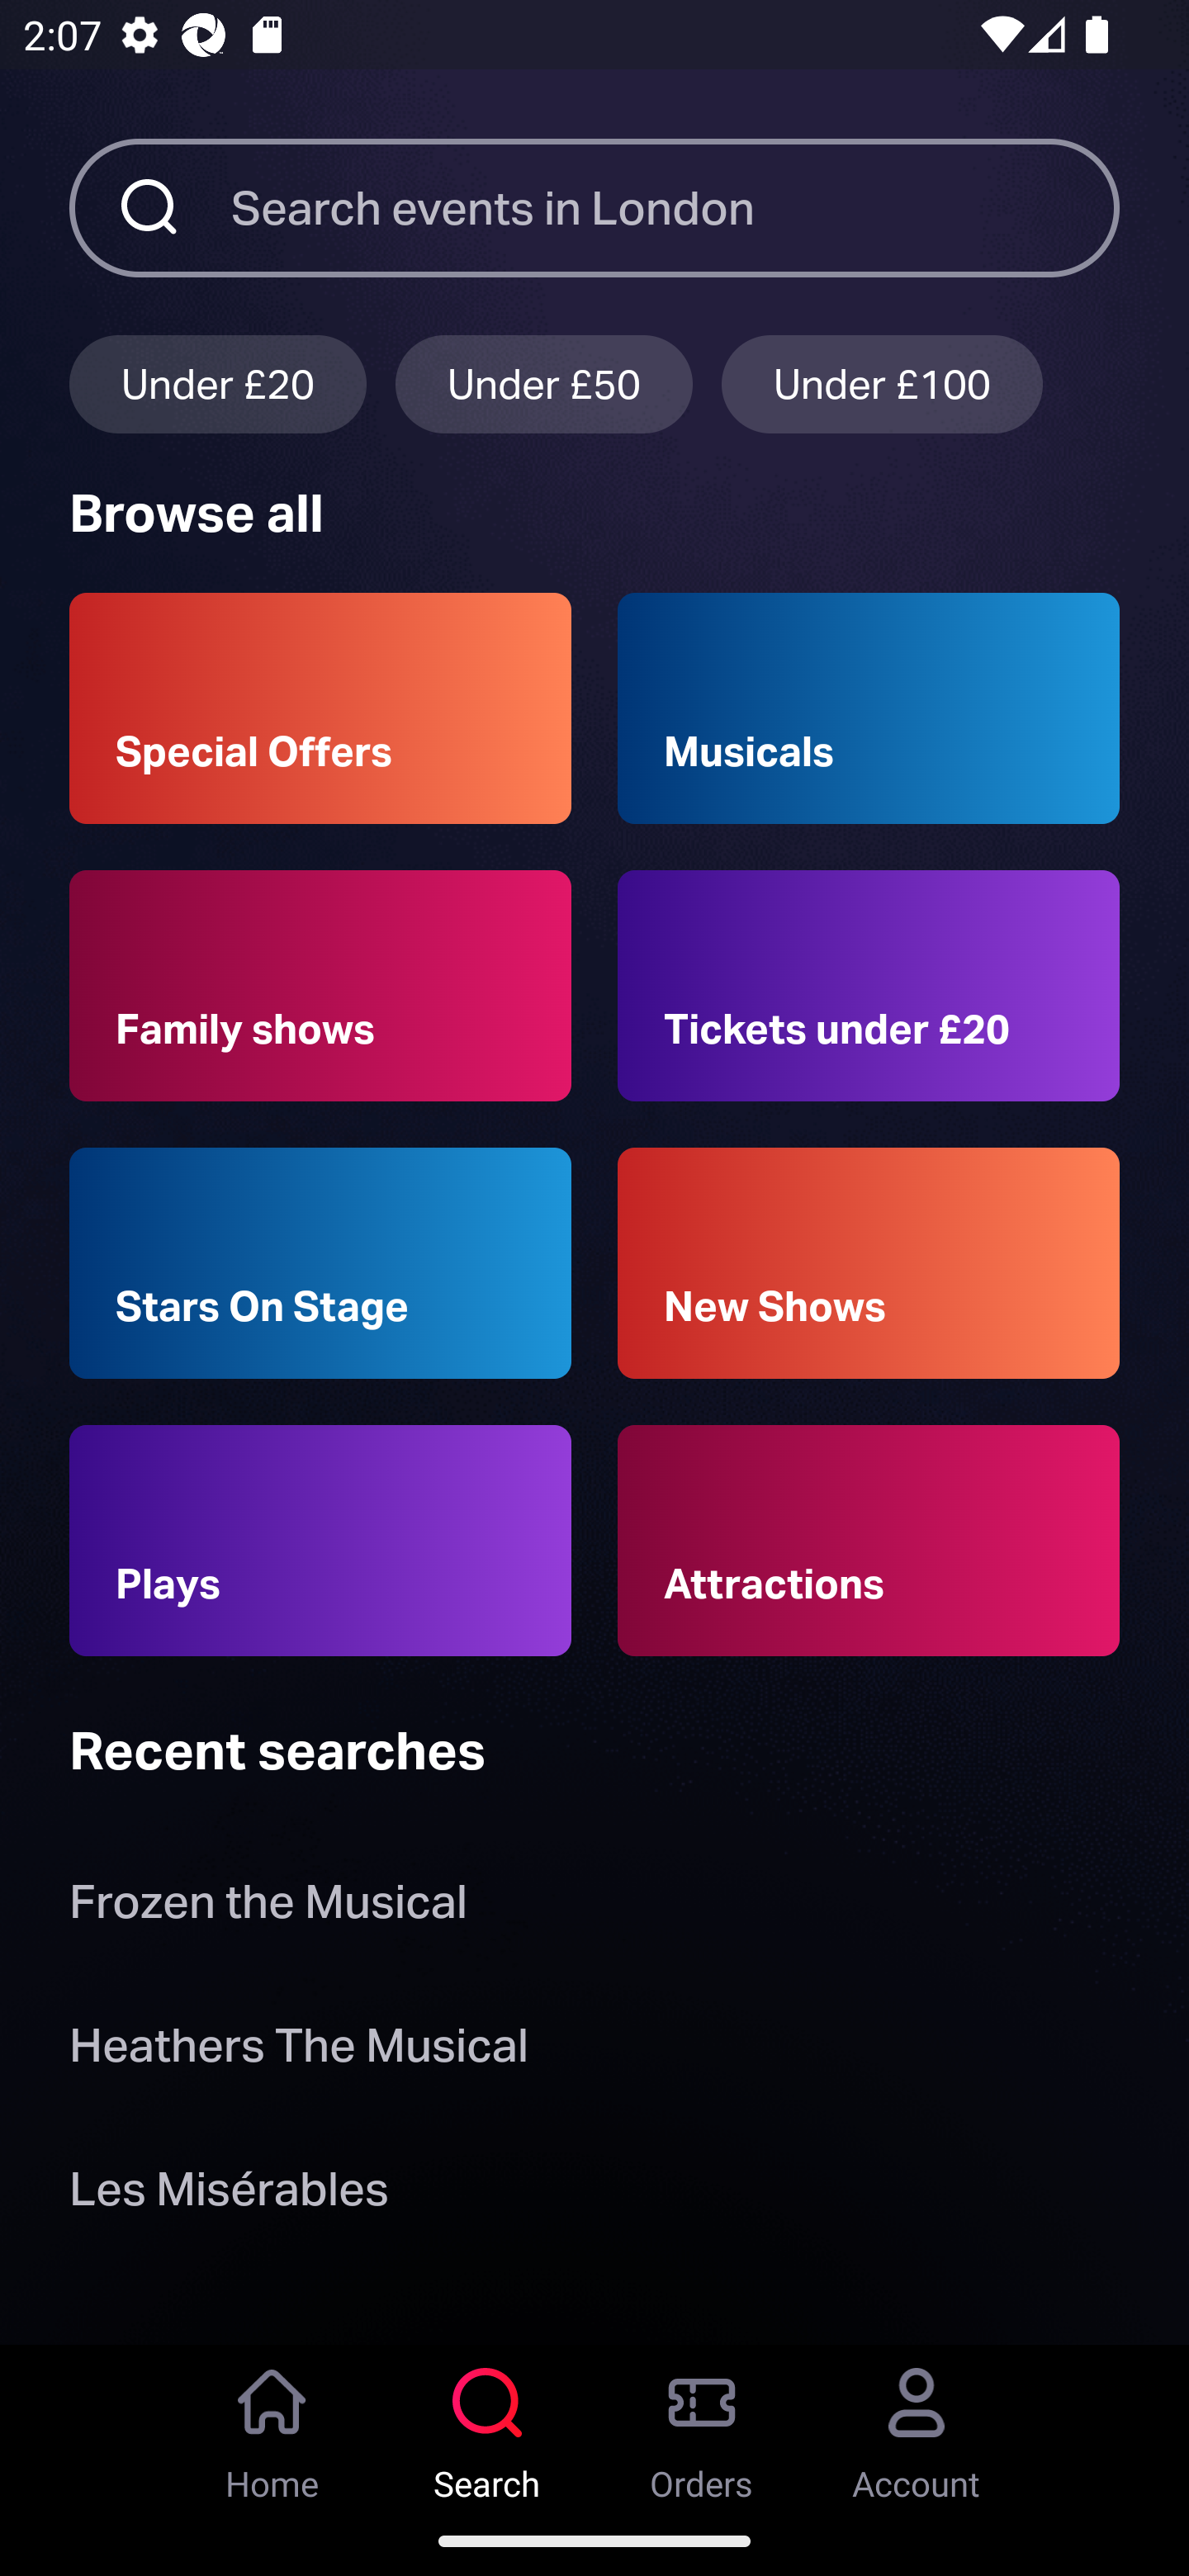 The width and height of the screenshot is (1189, 2576). What do you see at coordinates (882, 383) in the screenshot?
I see `Under £100` at bounding box center [882, 383].